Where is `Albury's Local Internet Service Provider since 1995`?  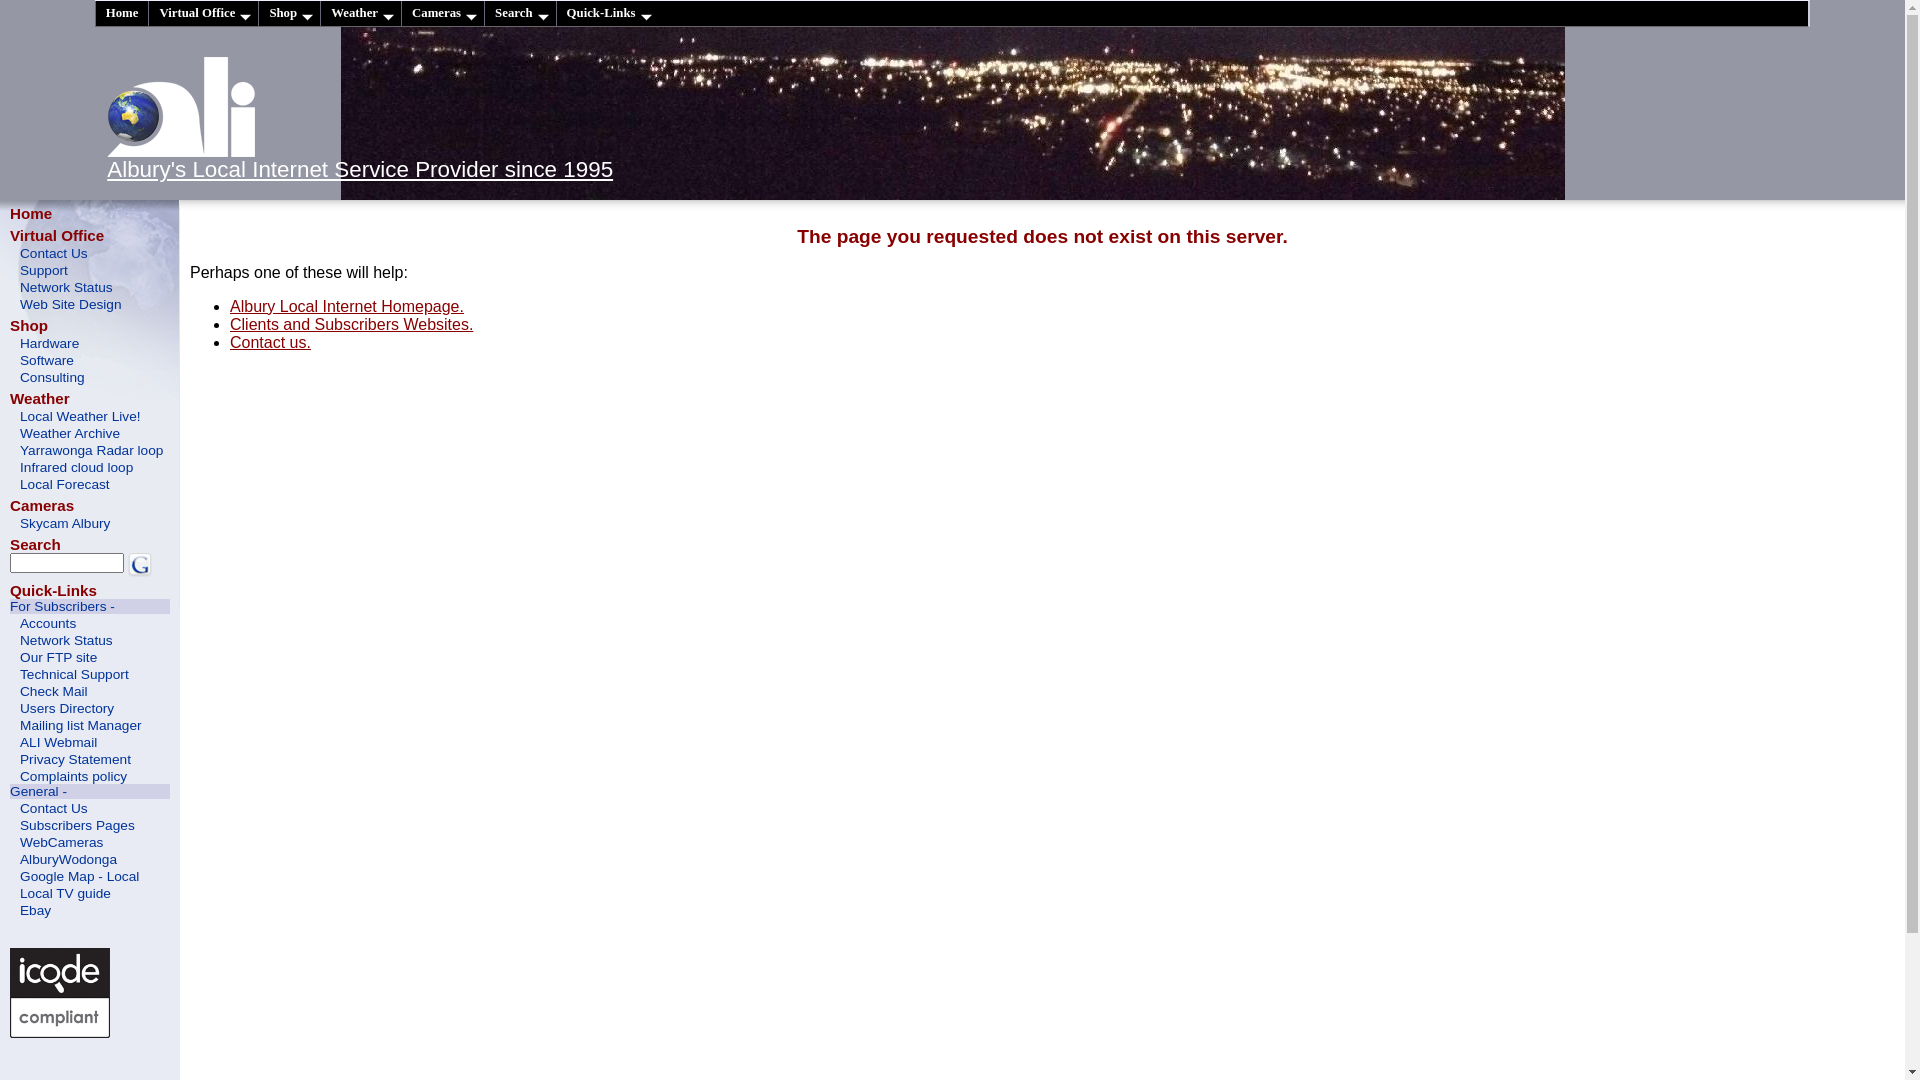
Albury's Local Internet Service Provider since 1995 is located at coordinates (360, 170).